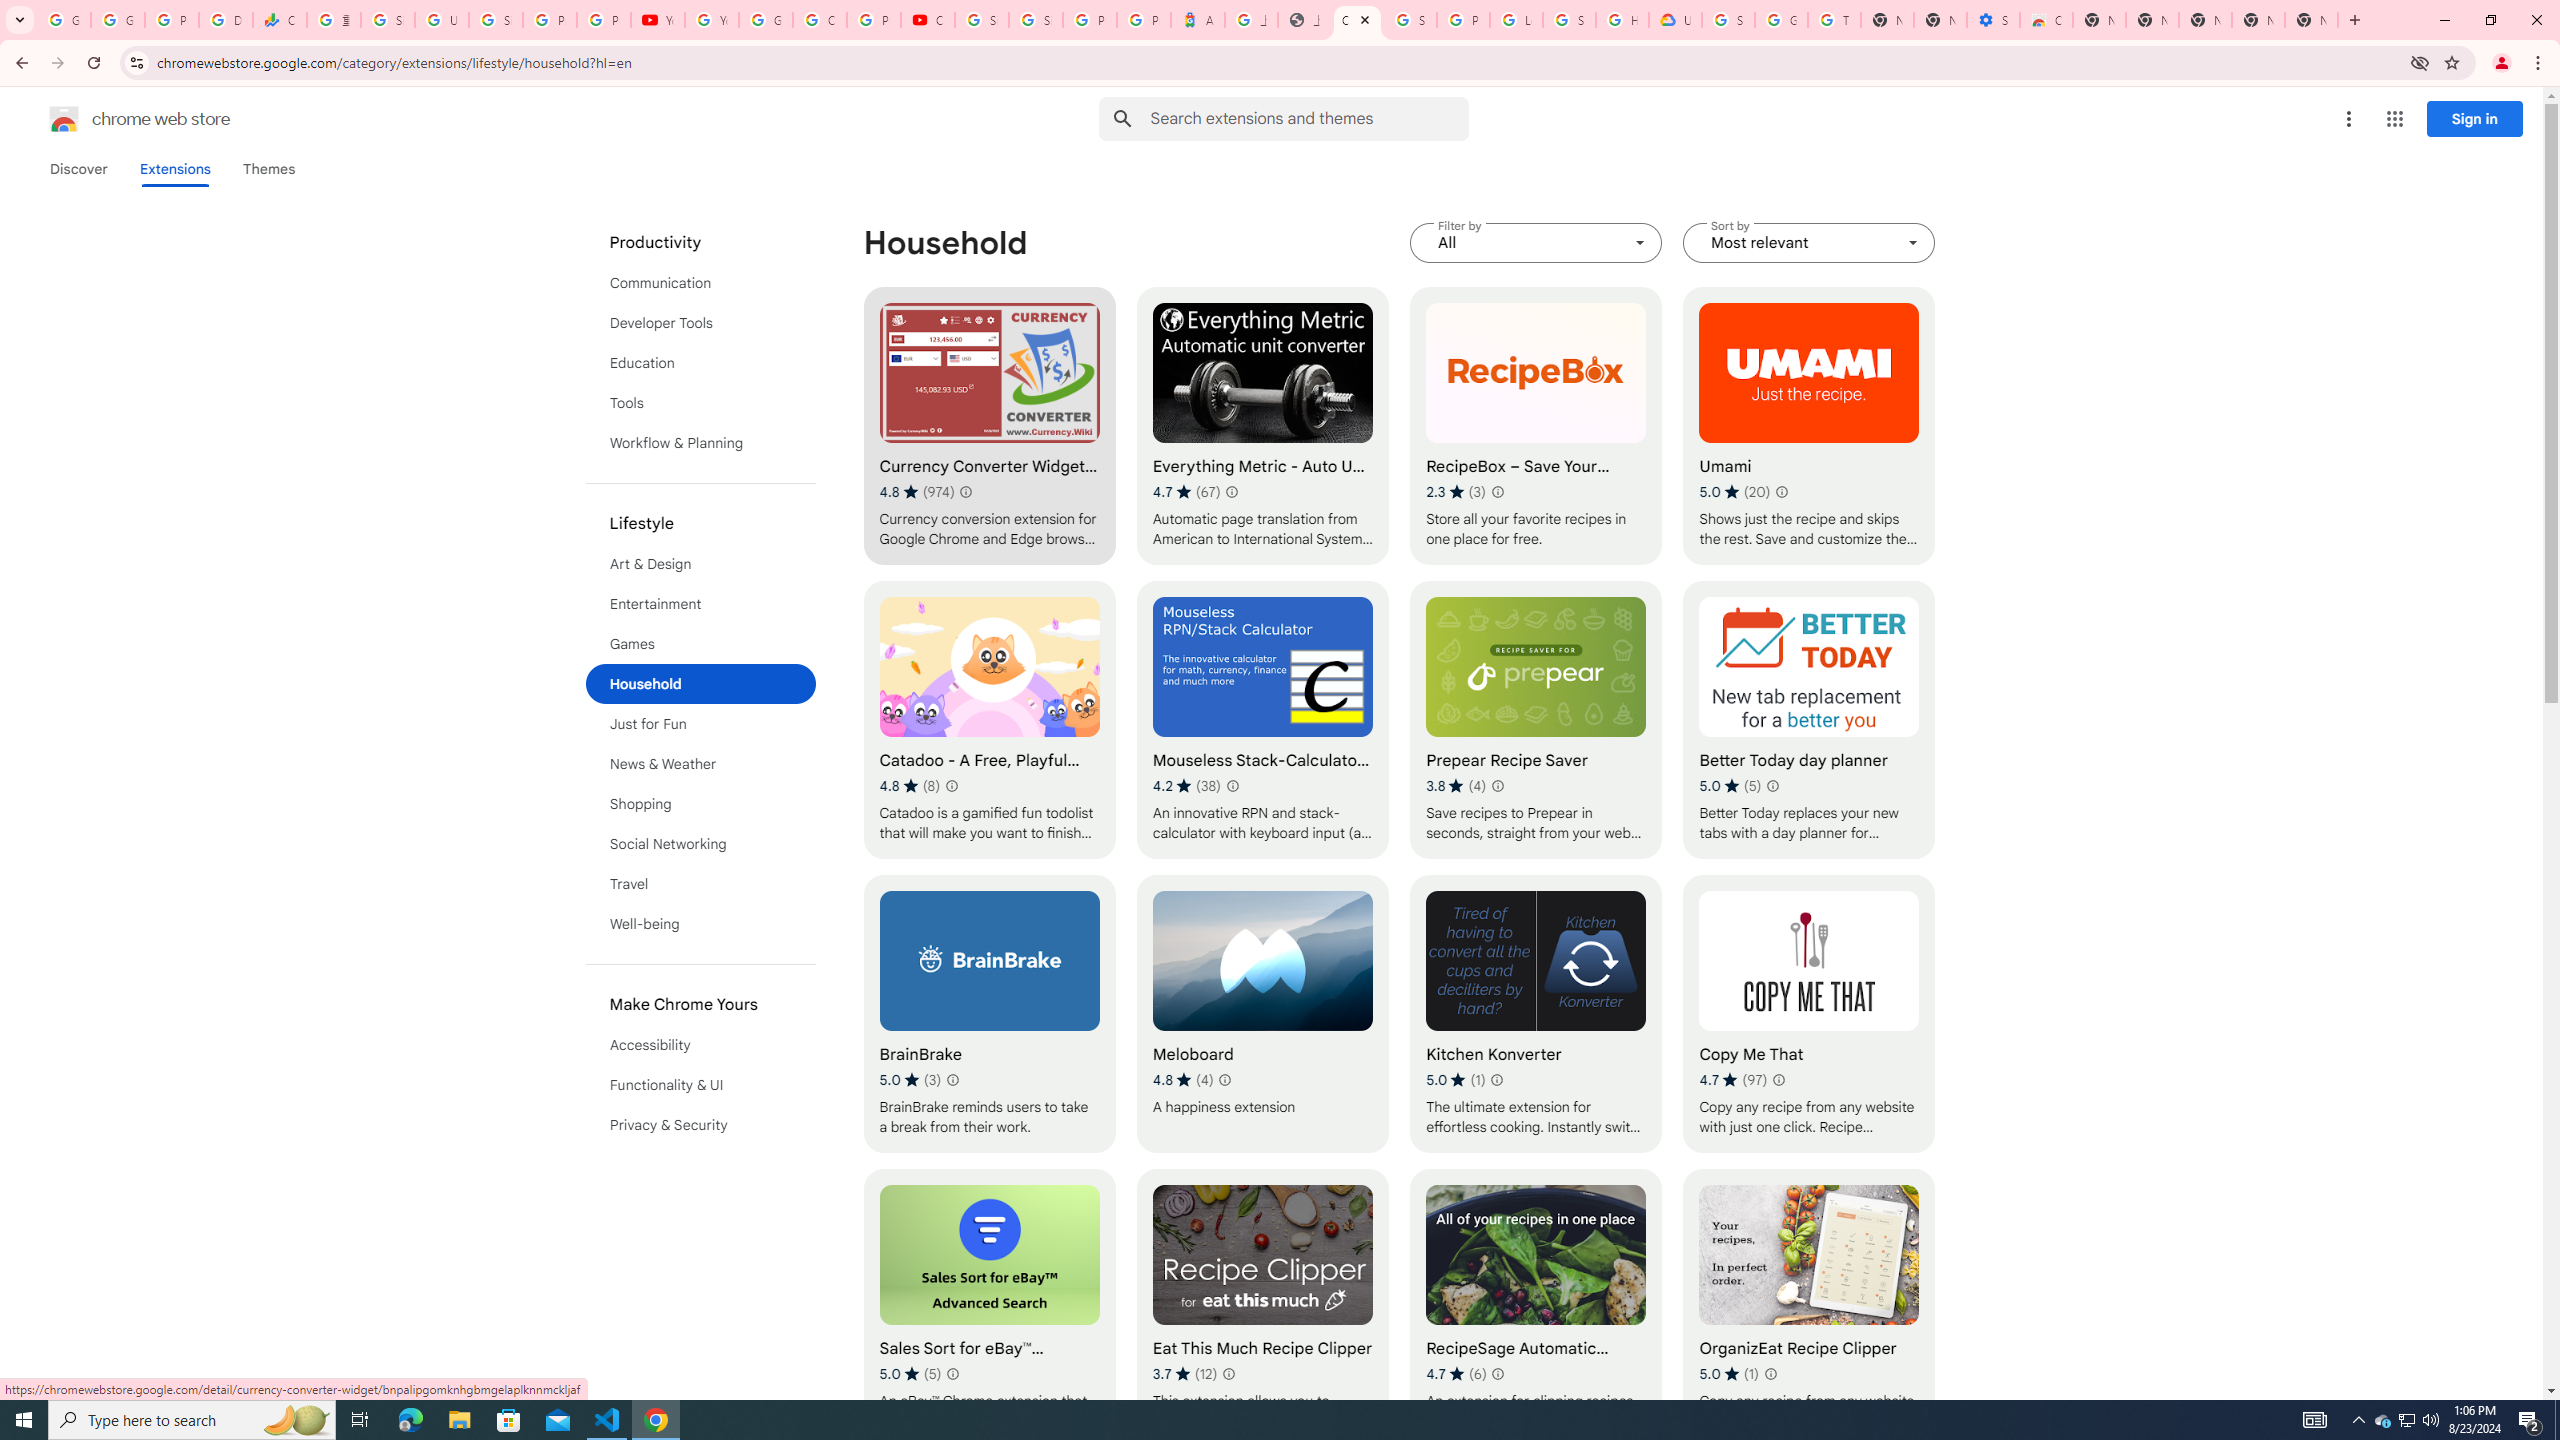 The image size is (2560, 1440). I want to click on Average rating 2.3 out of 5 stars. 3 ratings., so click(1456, 492).